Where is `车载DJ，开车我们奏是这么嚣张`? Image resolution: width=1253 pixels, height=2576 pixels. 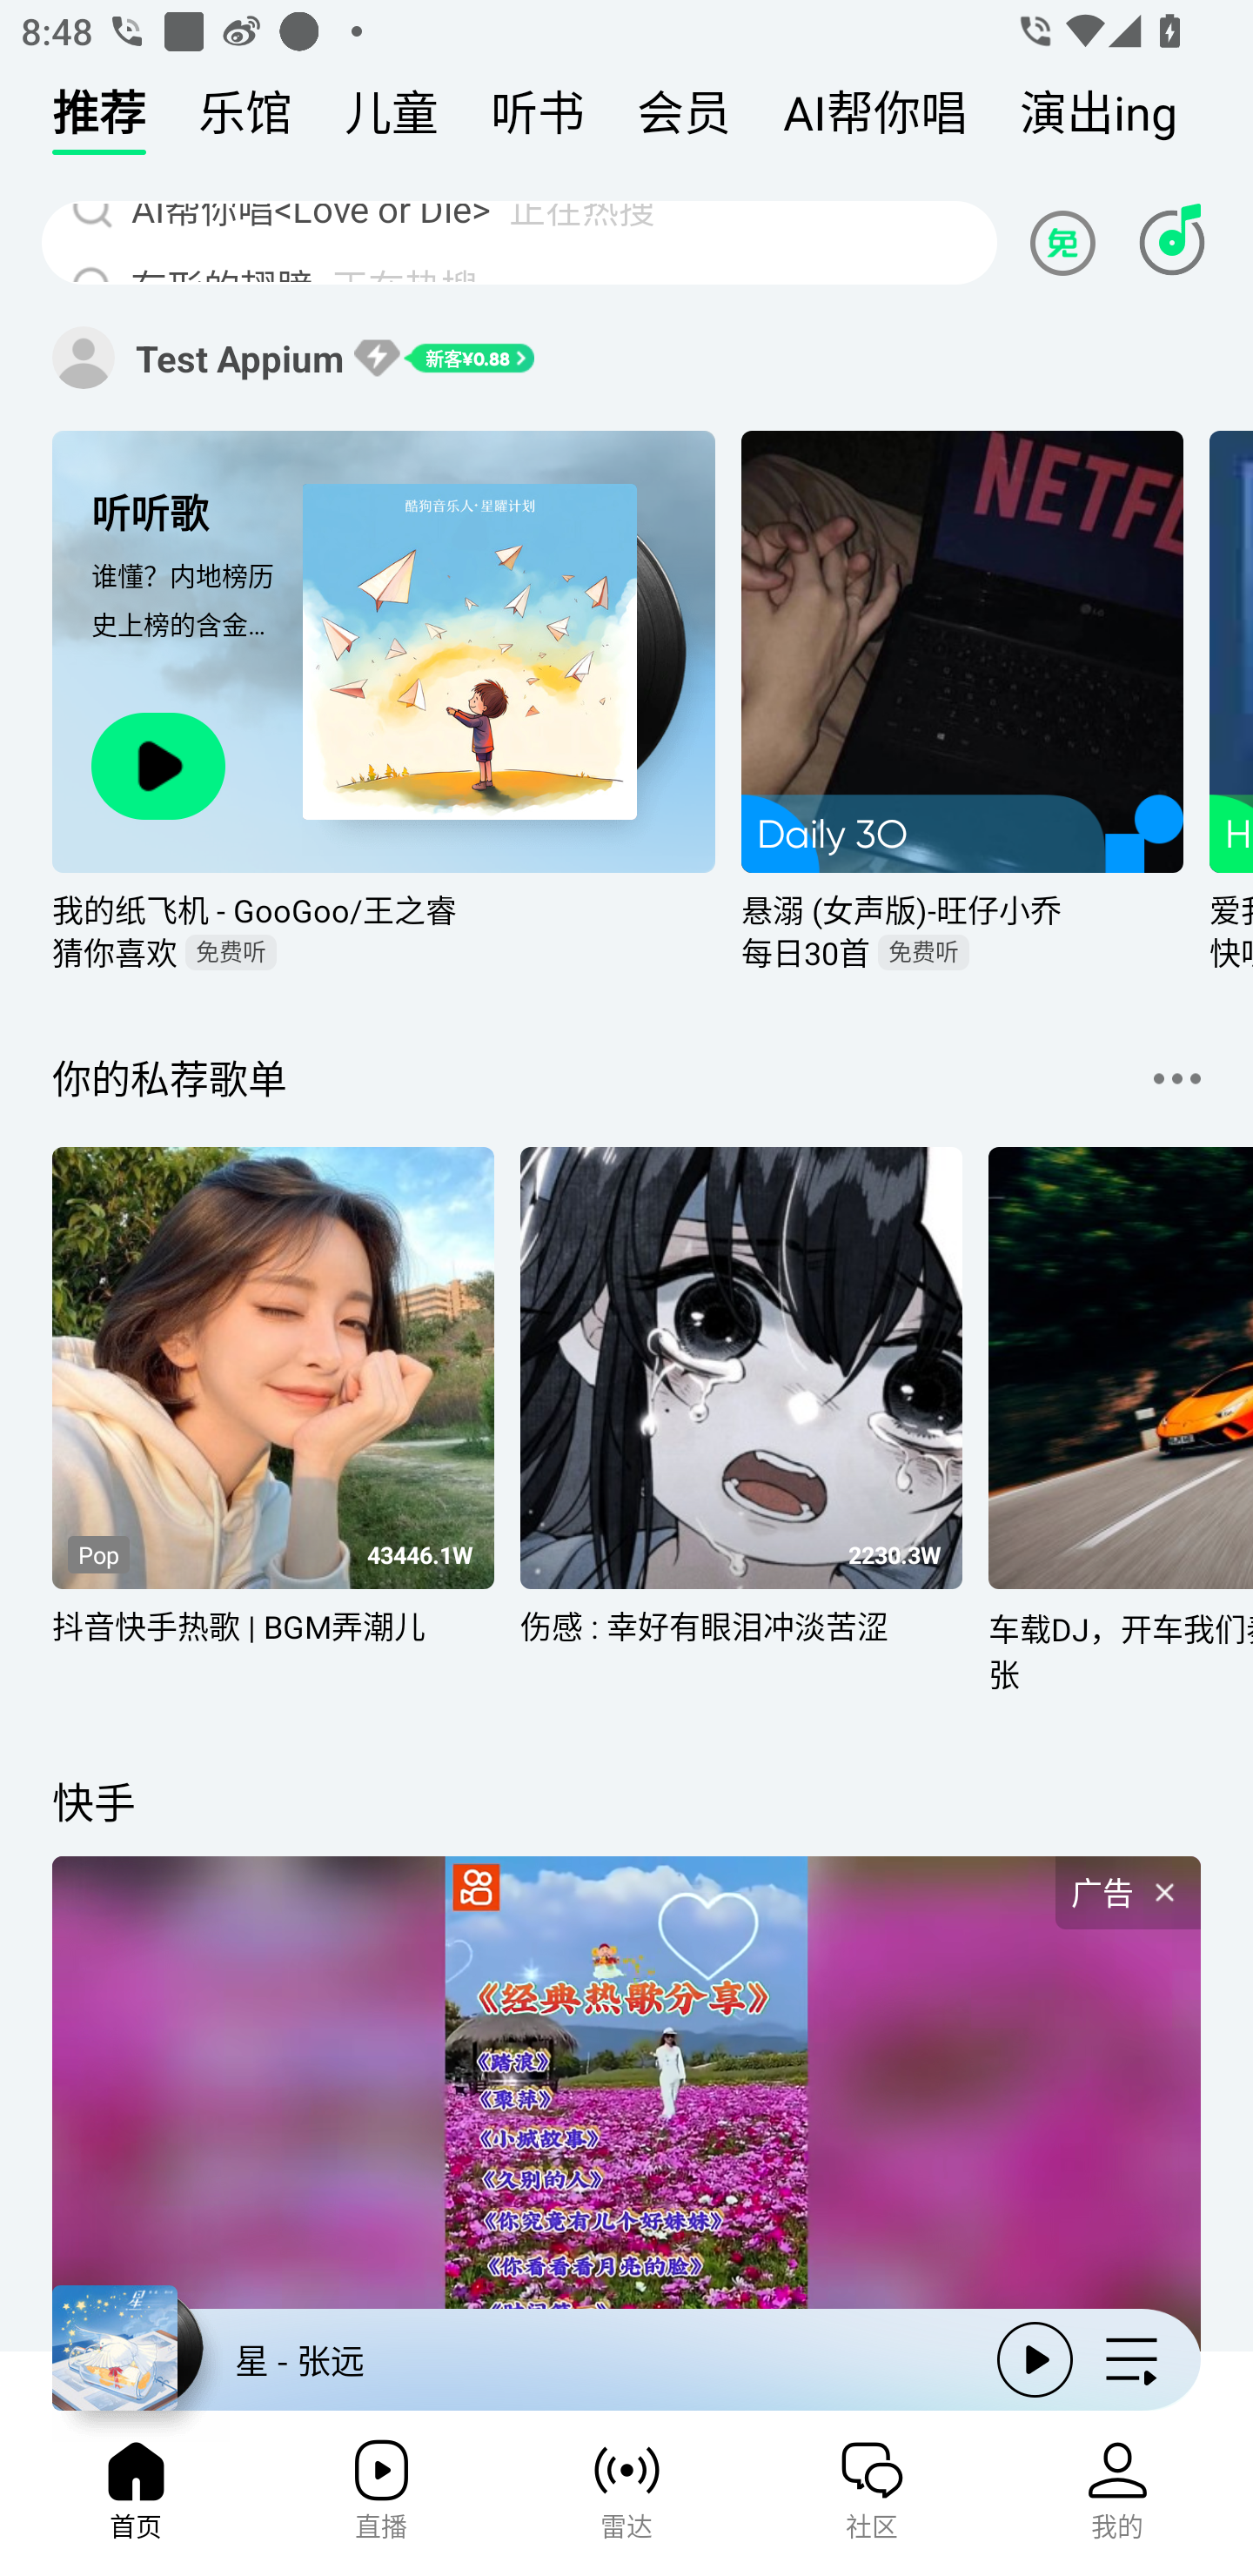
车载DJ，开车我们奏是这么嚣张 is located at coordinates (1121, 1650).